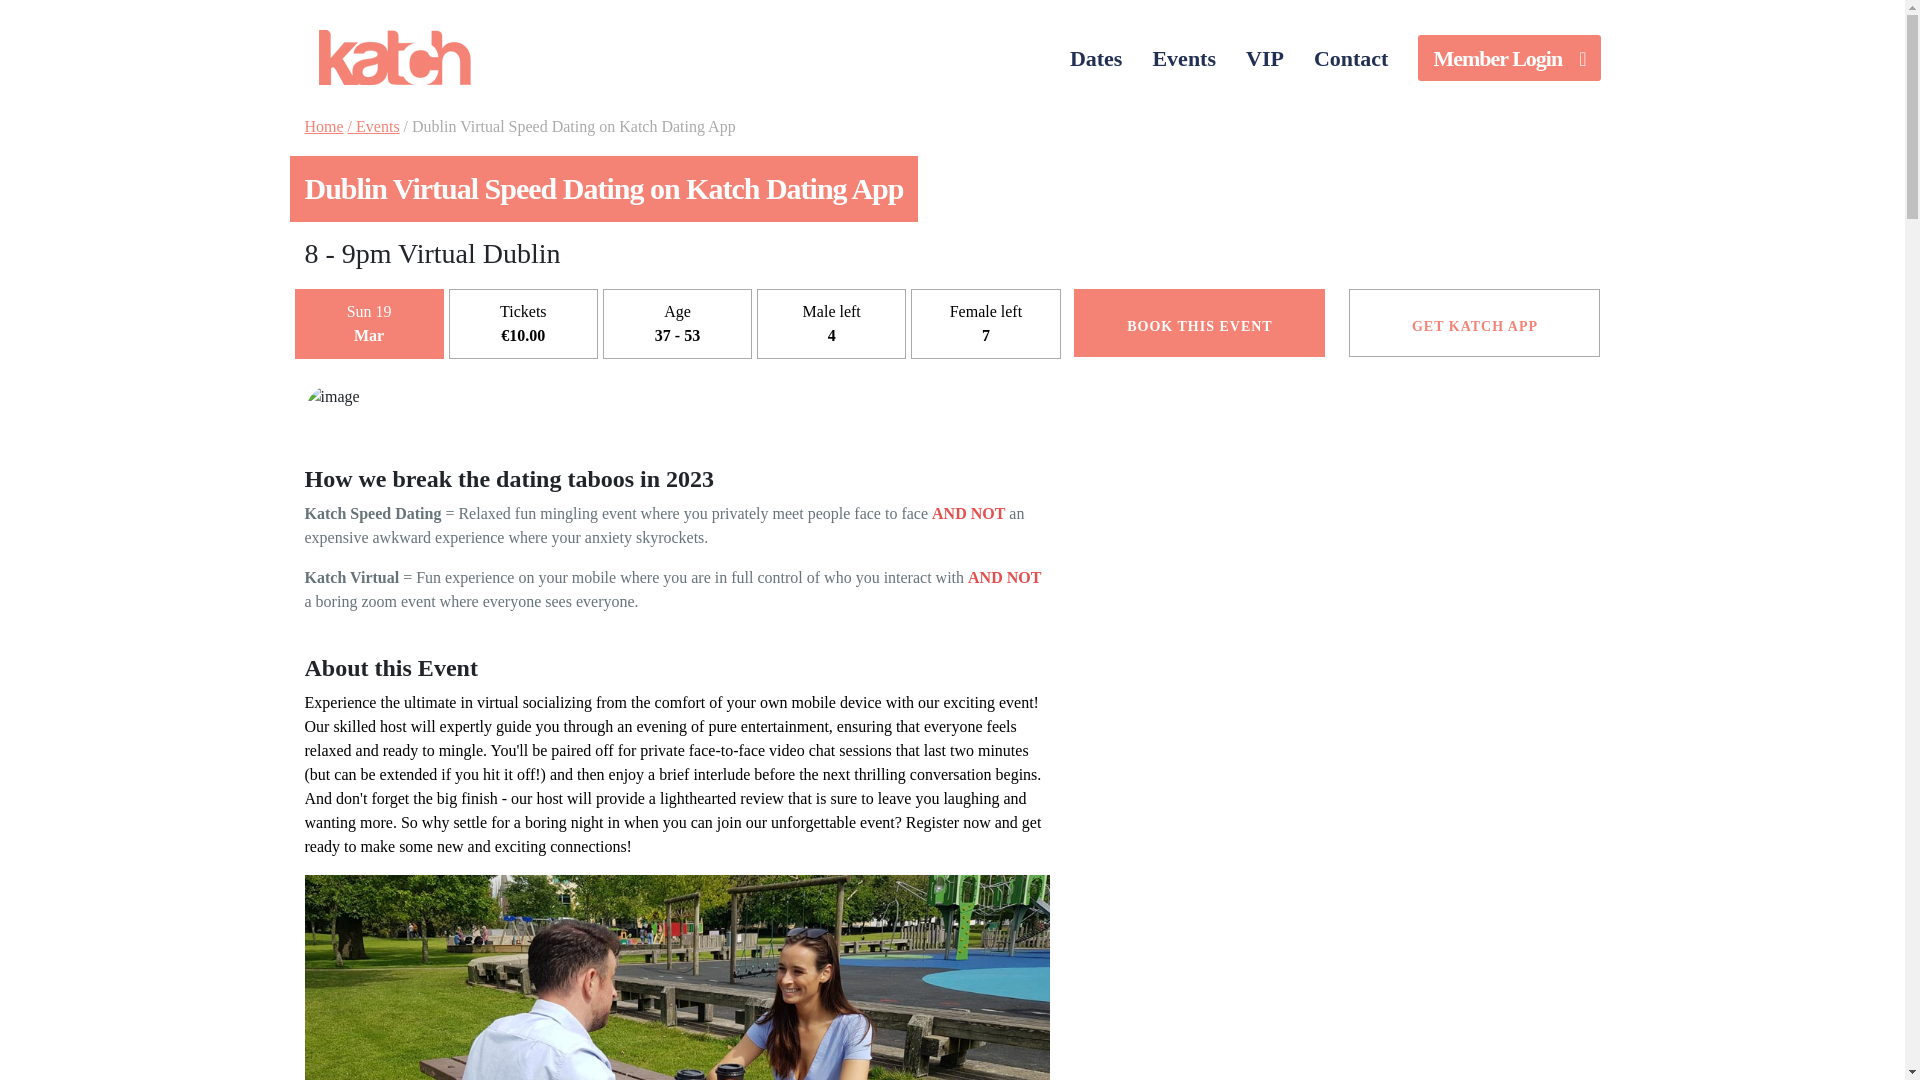 The height and width of the screenshot is (1080, 1920). I want to click on Contact, so click(1351, 57).